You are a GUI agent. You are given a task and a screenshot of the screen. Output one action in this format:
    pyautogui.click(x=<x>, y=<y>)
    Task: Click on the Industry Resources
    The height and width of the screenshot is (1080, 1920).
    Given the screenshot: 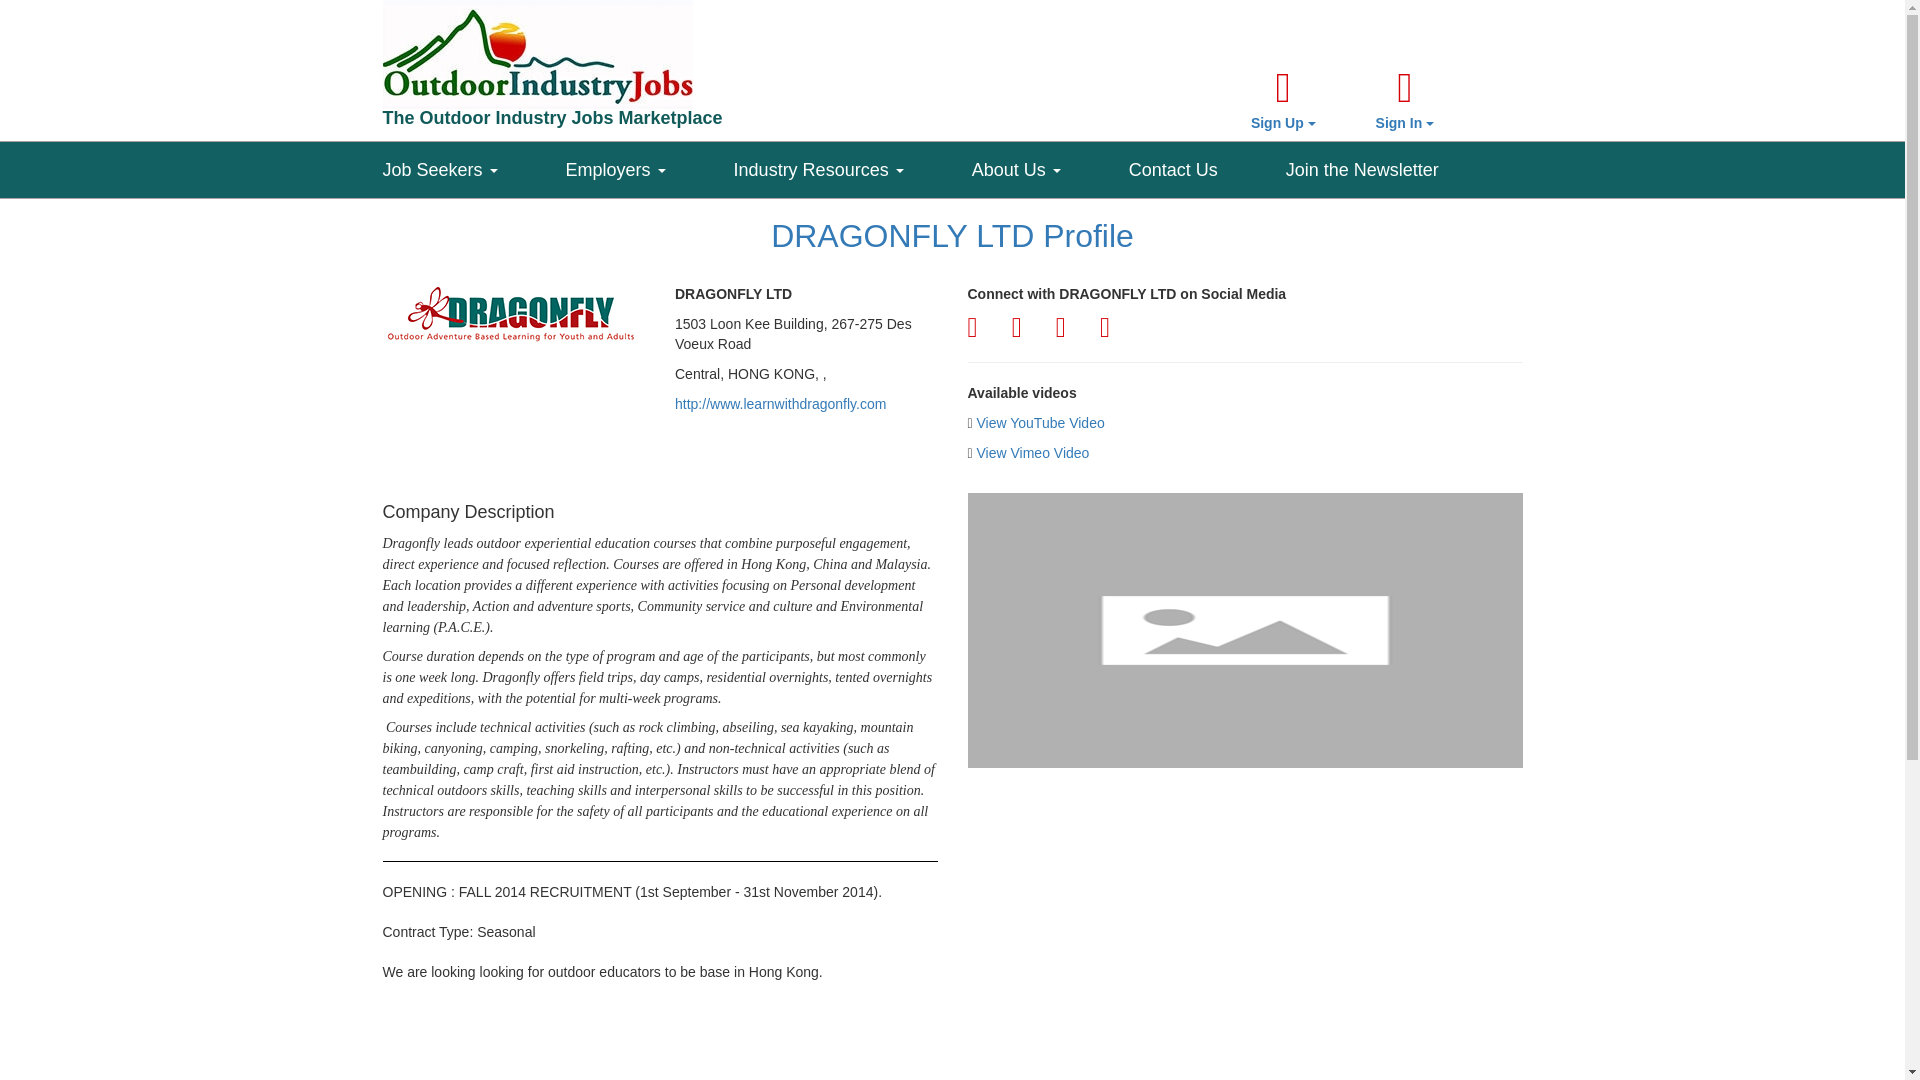 What is the action you would take?
    pyautogui.click(x=852, y=165)
    